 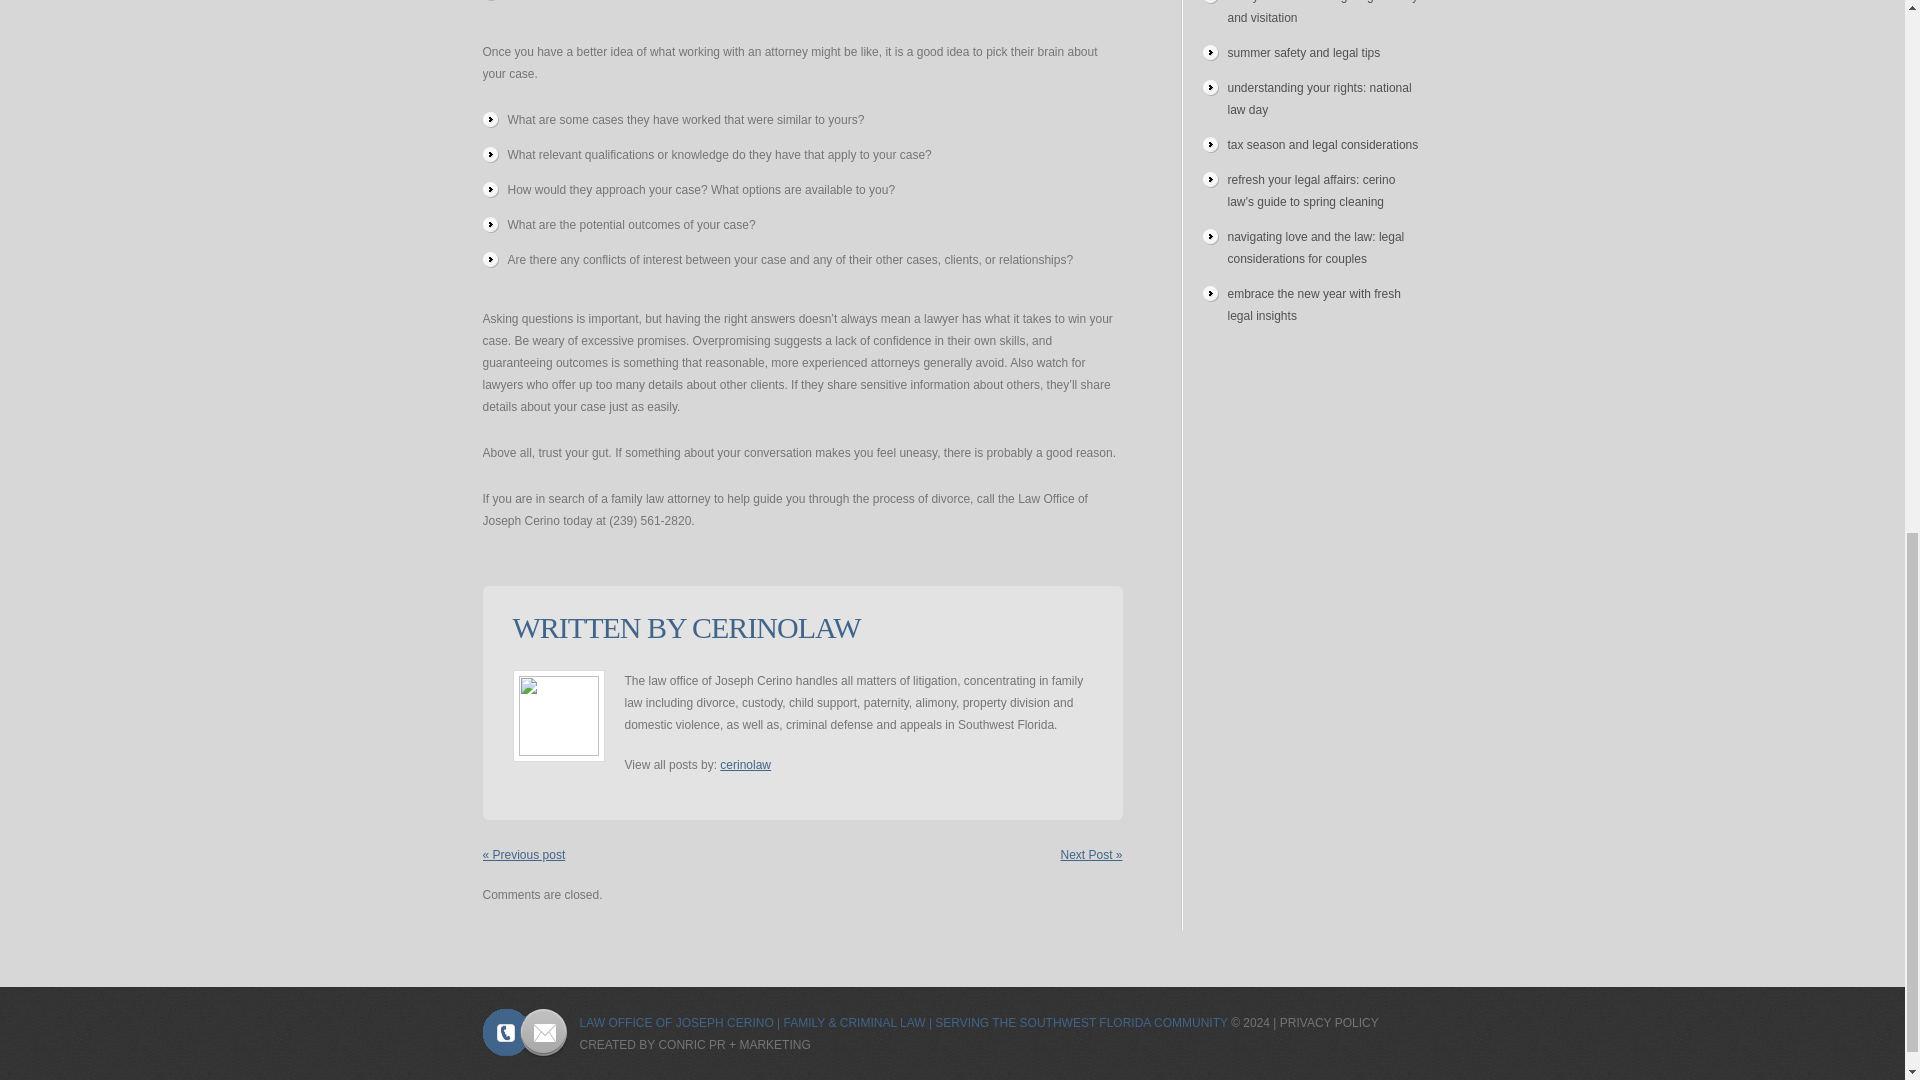 What do you see at coordinates (1304, 53) in the screenshot?
I see `summer safety and legal tips` at bounding box center [1304, 53].